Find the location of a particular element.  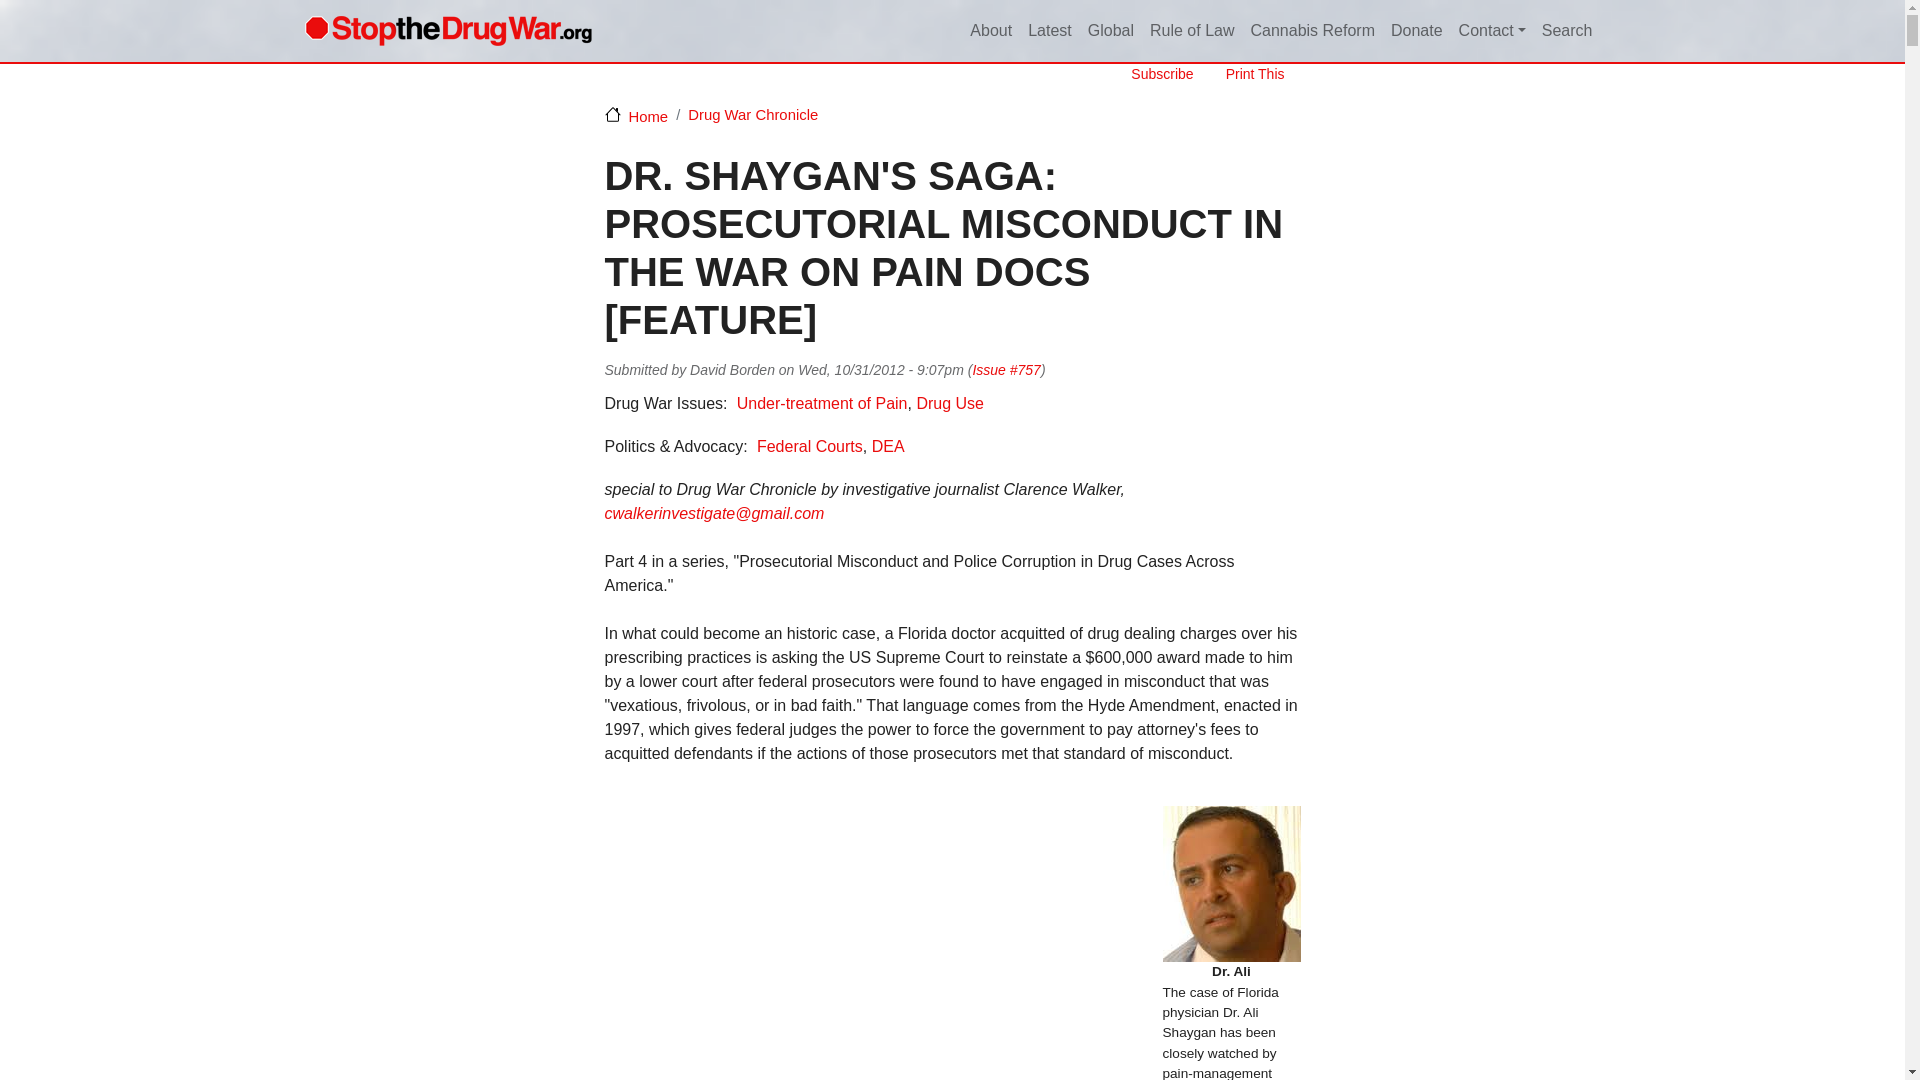

Contact is located at coordinates (1492, 31).